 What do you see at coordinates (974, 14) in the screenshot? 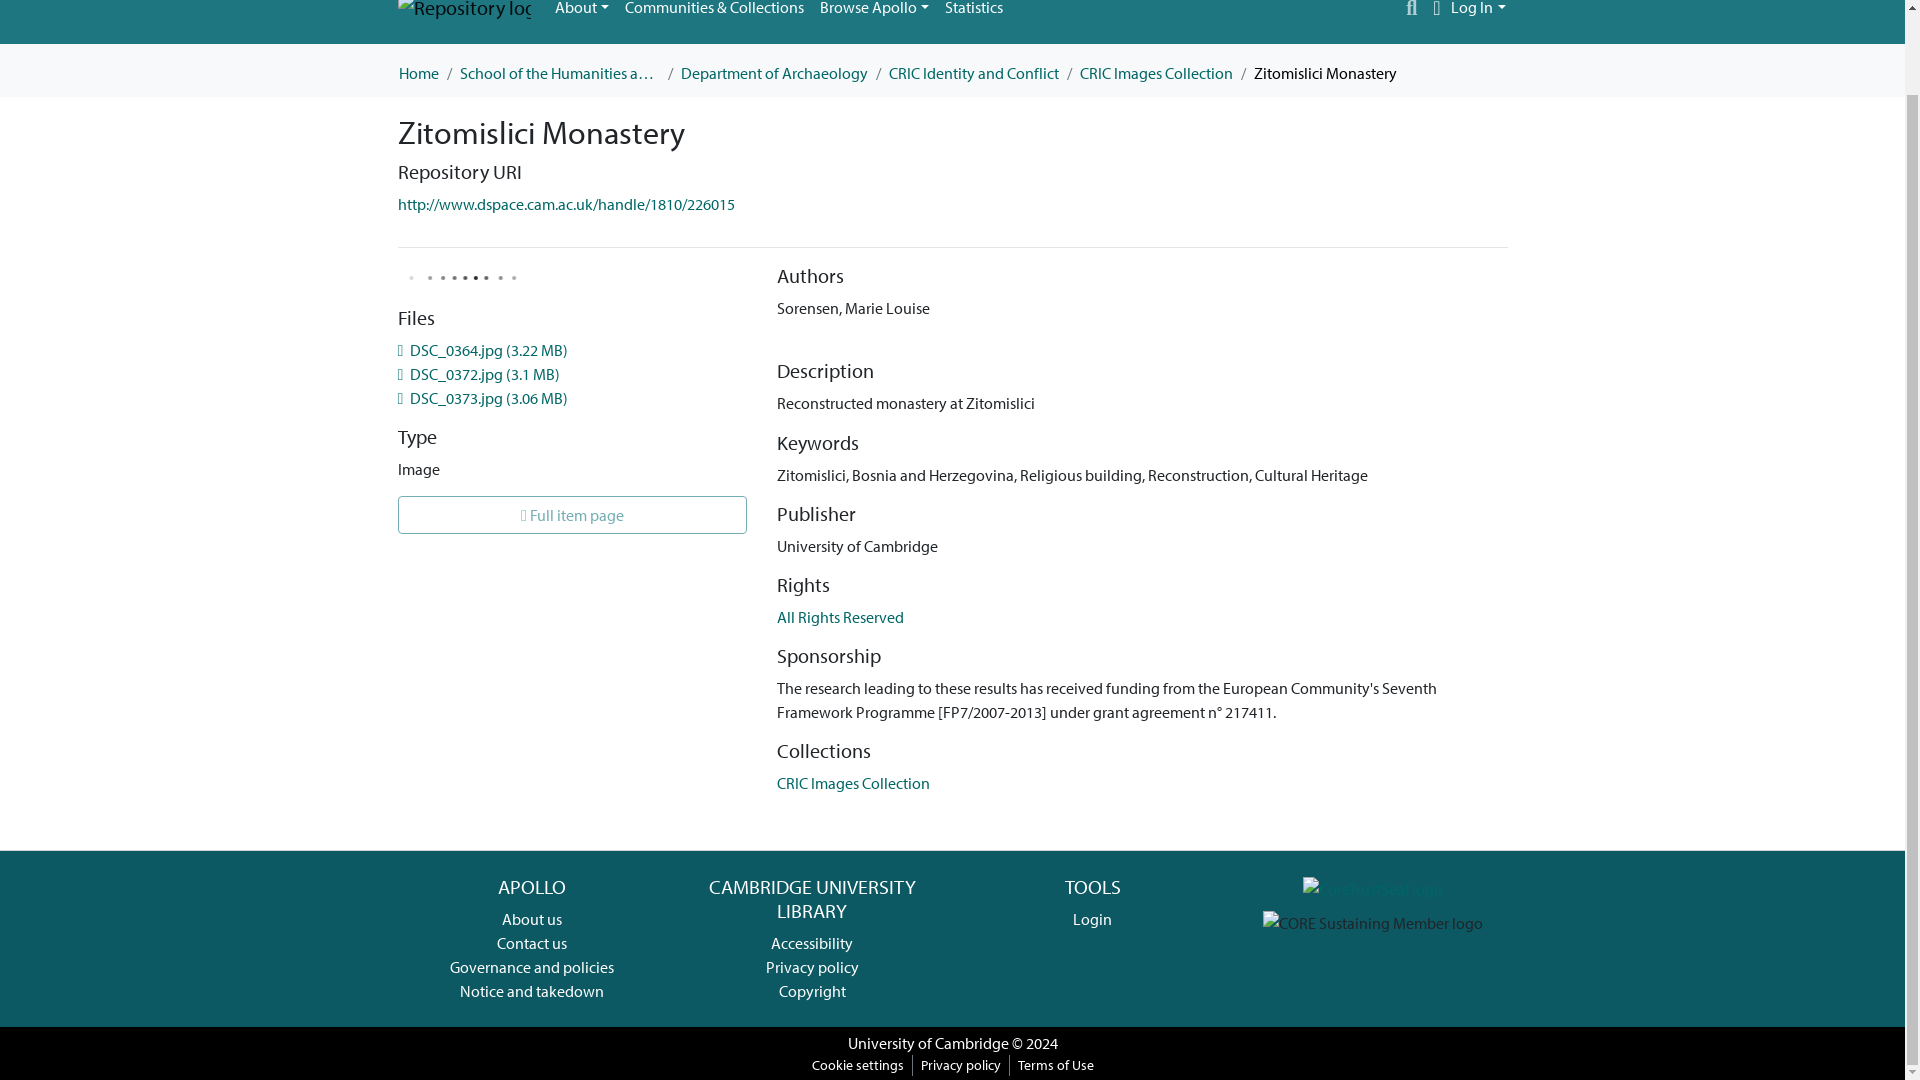
I see `Statistics` at bounding box center [974, 14].